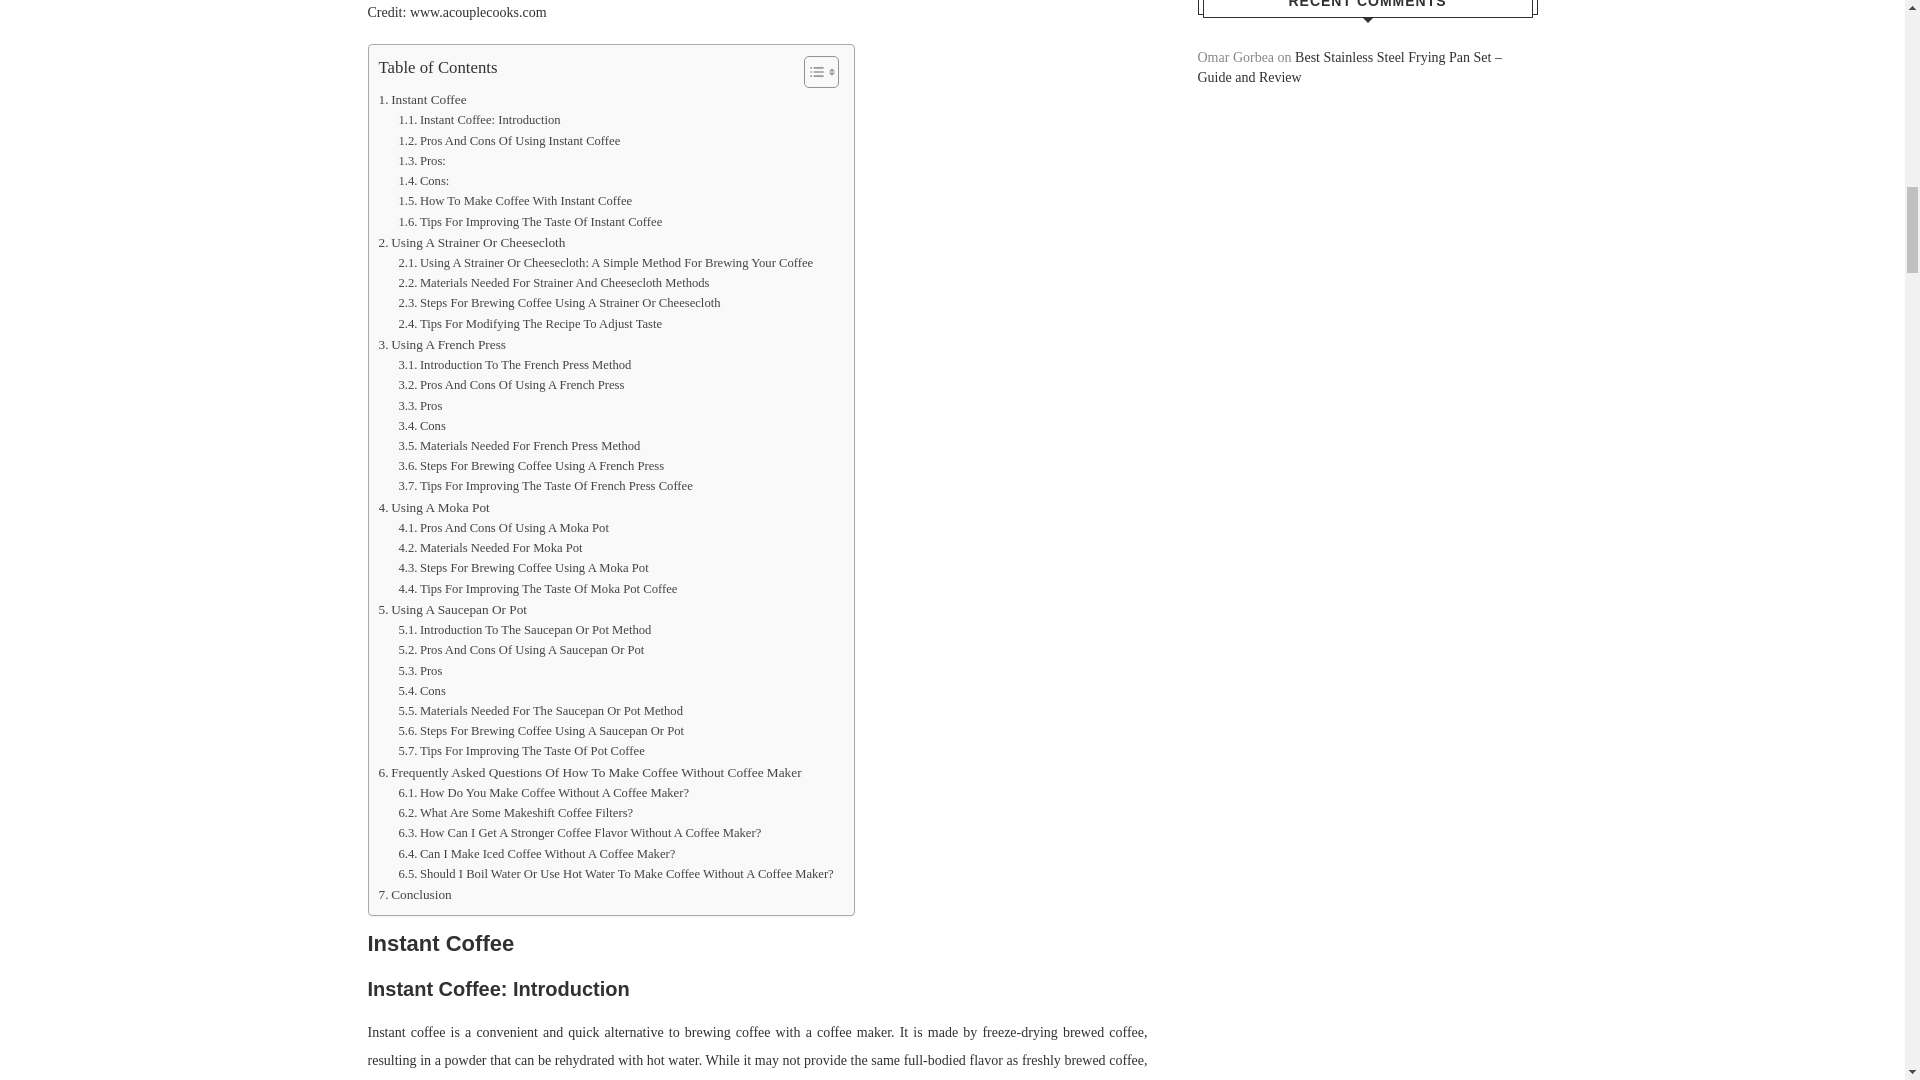  What do you see at coordinates (478, 120) in the screenshot?
I see `Instant Coffee: Introduction` at bounding box center [478, 120].